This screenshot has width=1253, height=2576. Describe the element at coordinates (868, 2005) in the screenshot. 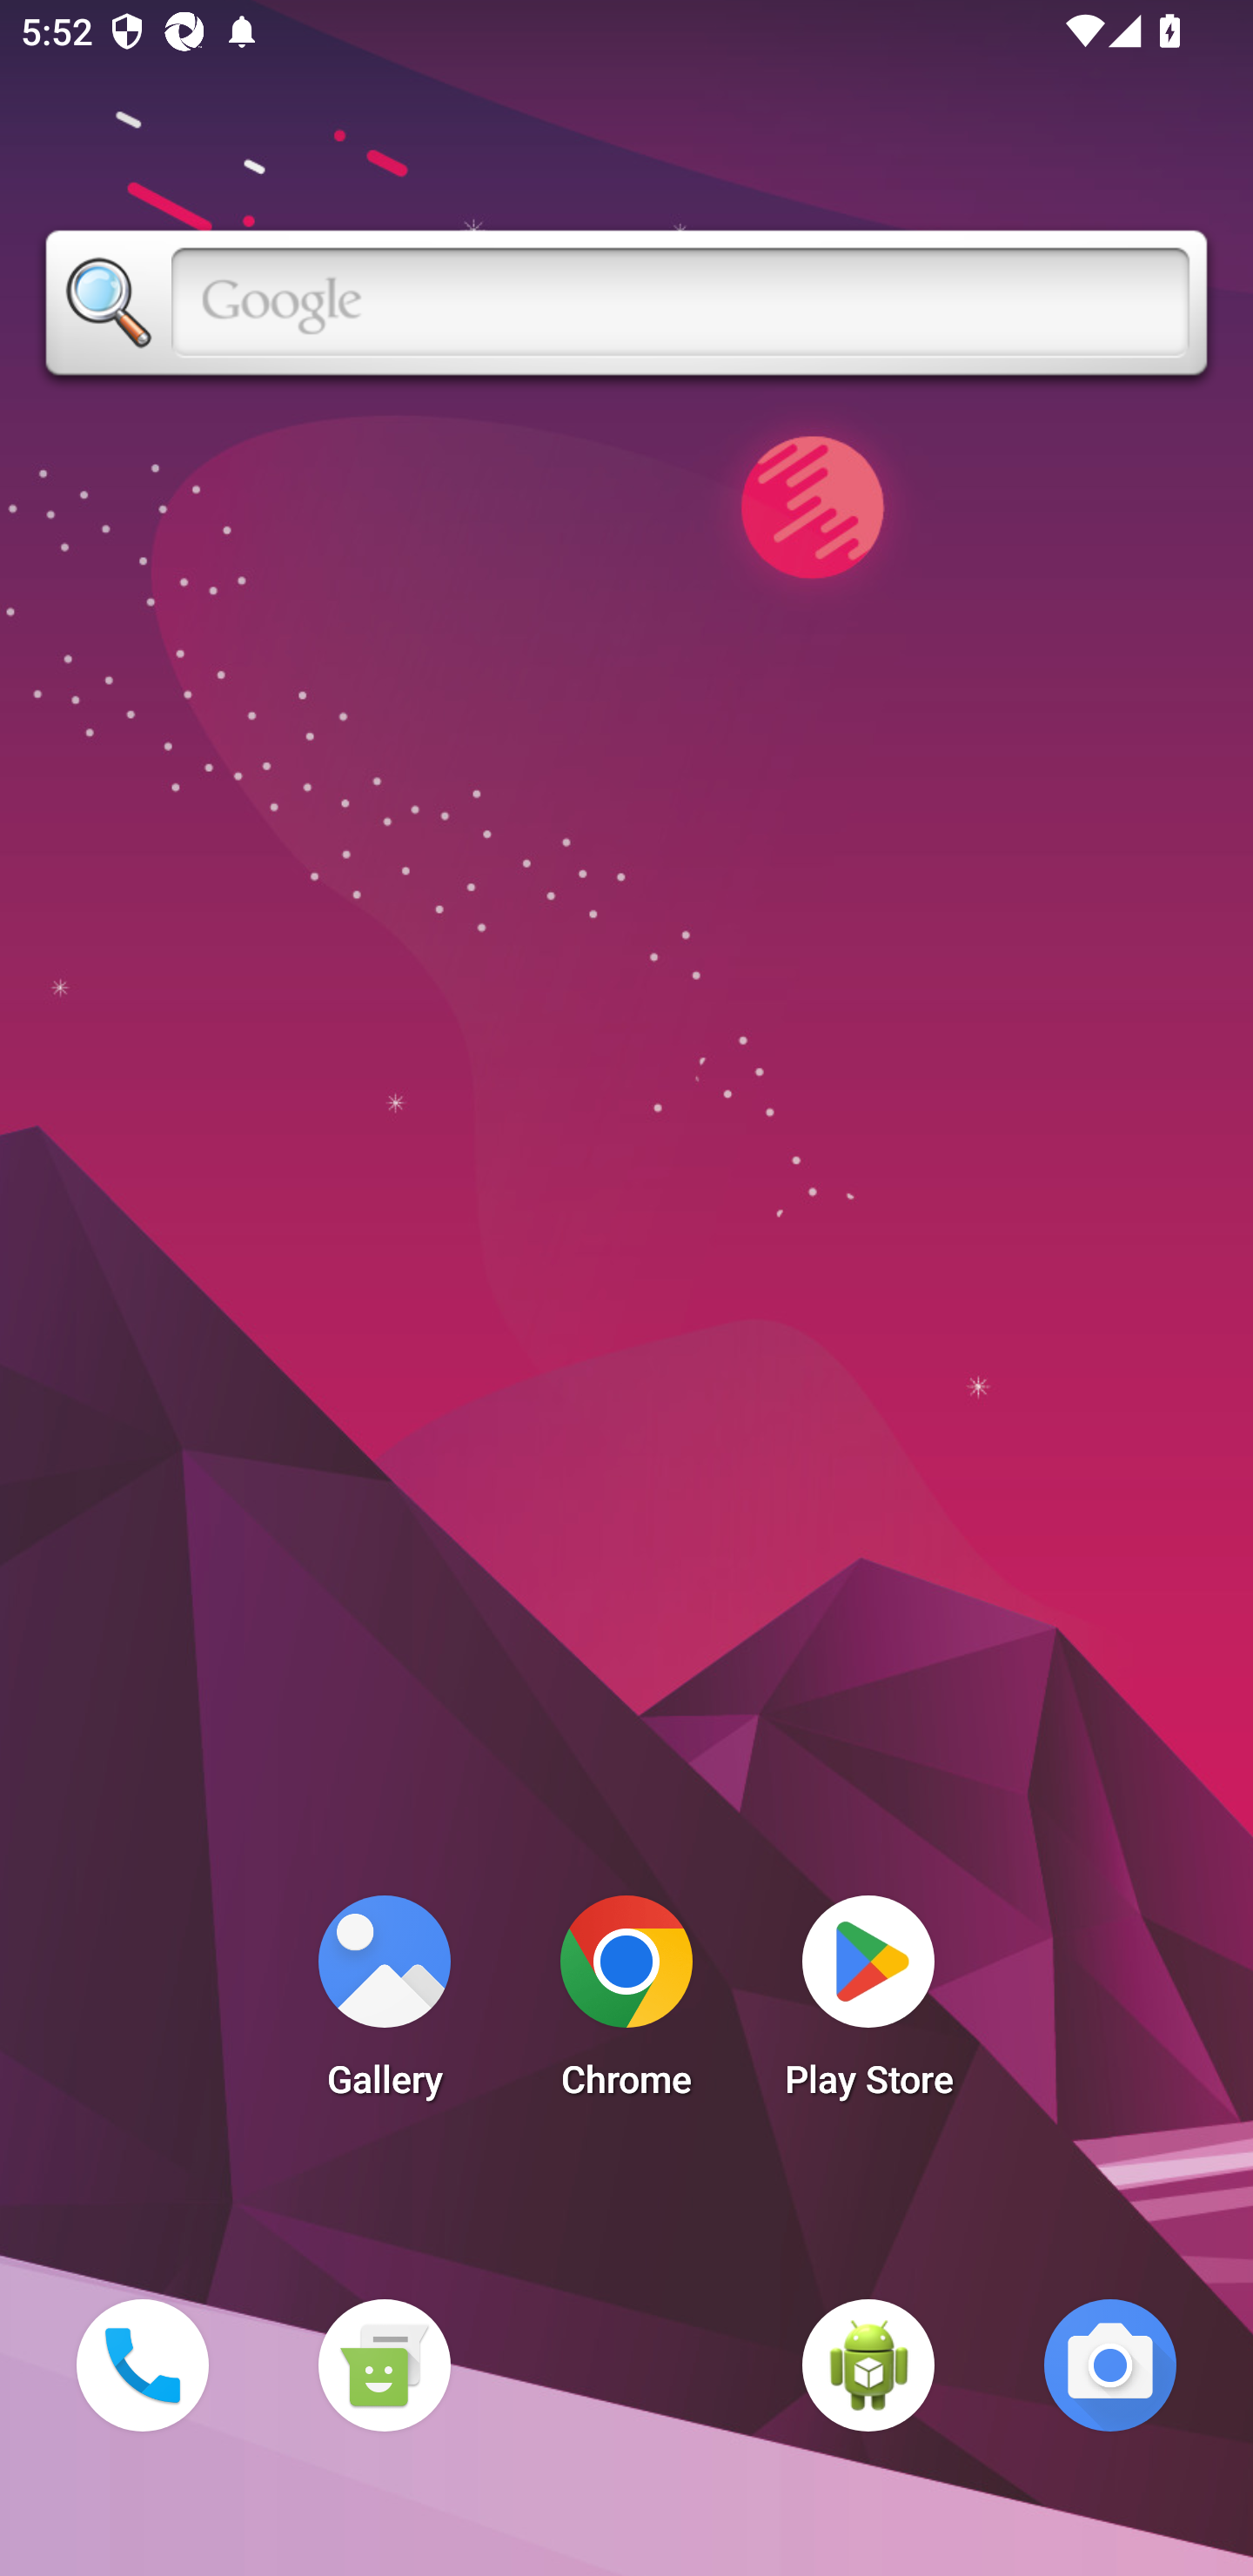

I see `Play Store` at that location.